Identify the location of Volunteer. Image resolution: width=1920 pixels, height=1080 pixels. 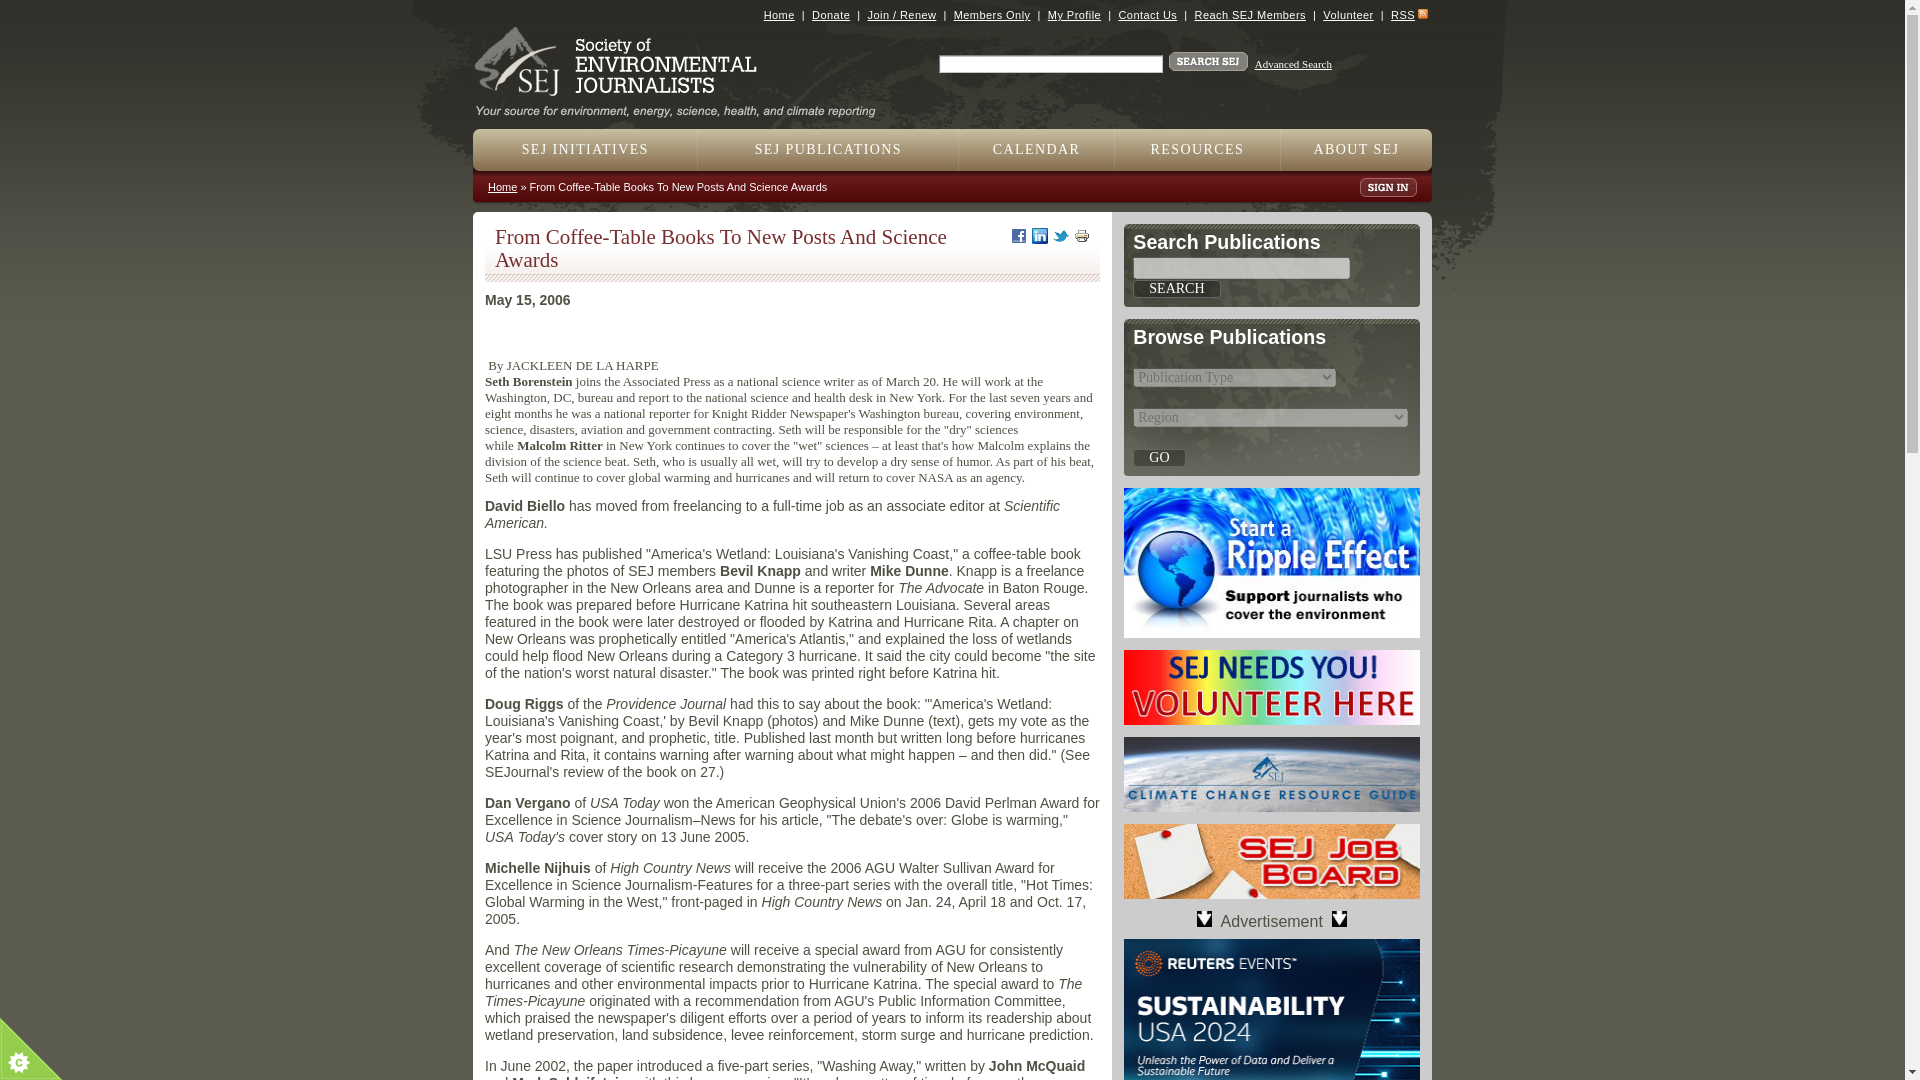
(1347, 14).